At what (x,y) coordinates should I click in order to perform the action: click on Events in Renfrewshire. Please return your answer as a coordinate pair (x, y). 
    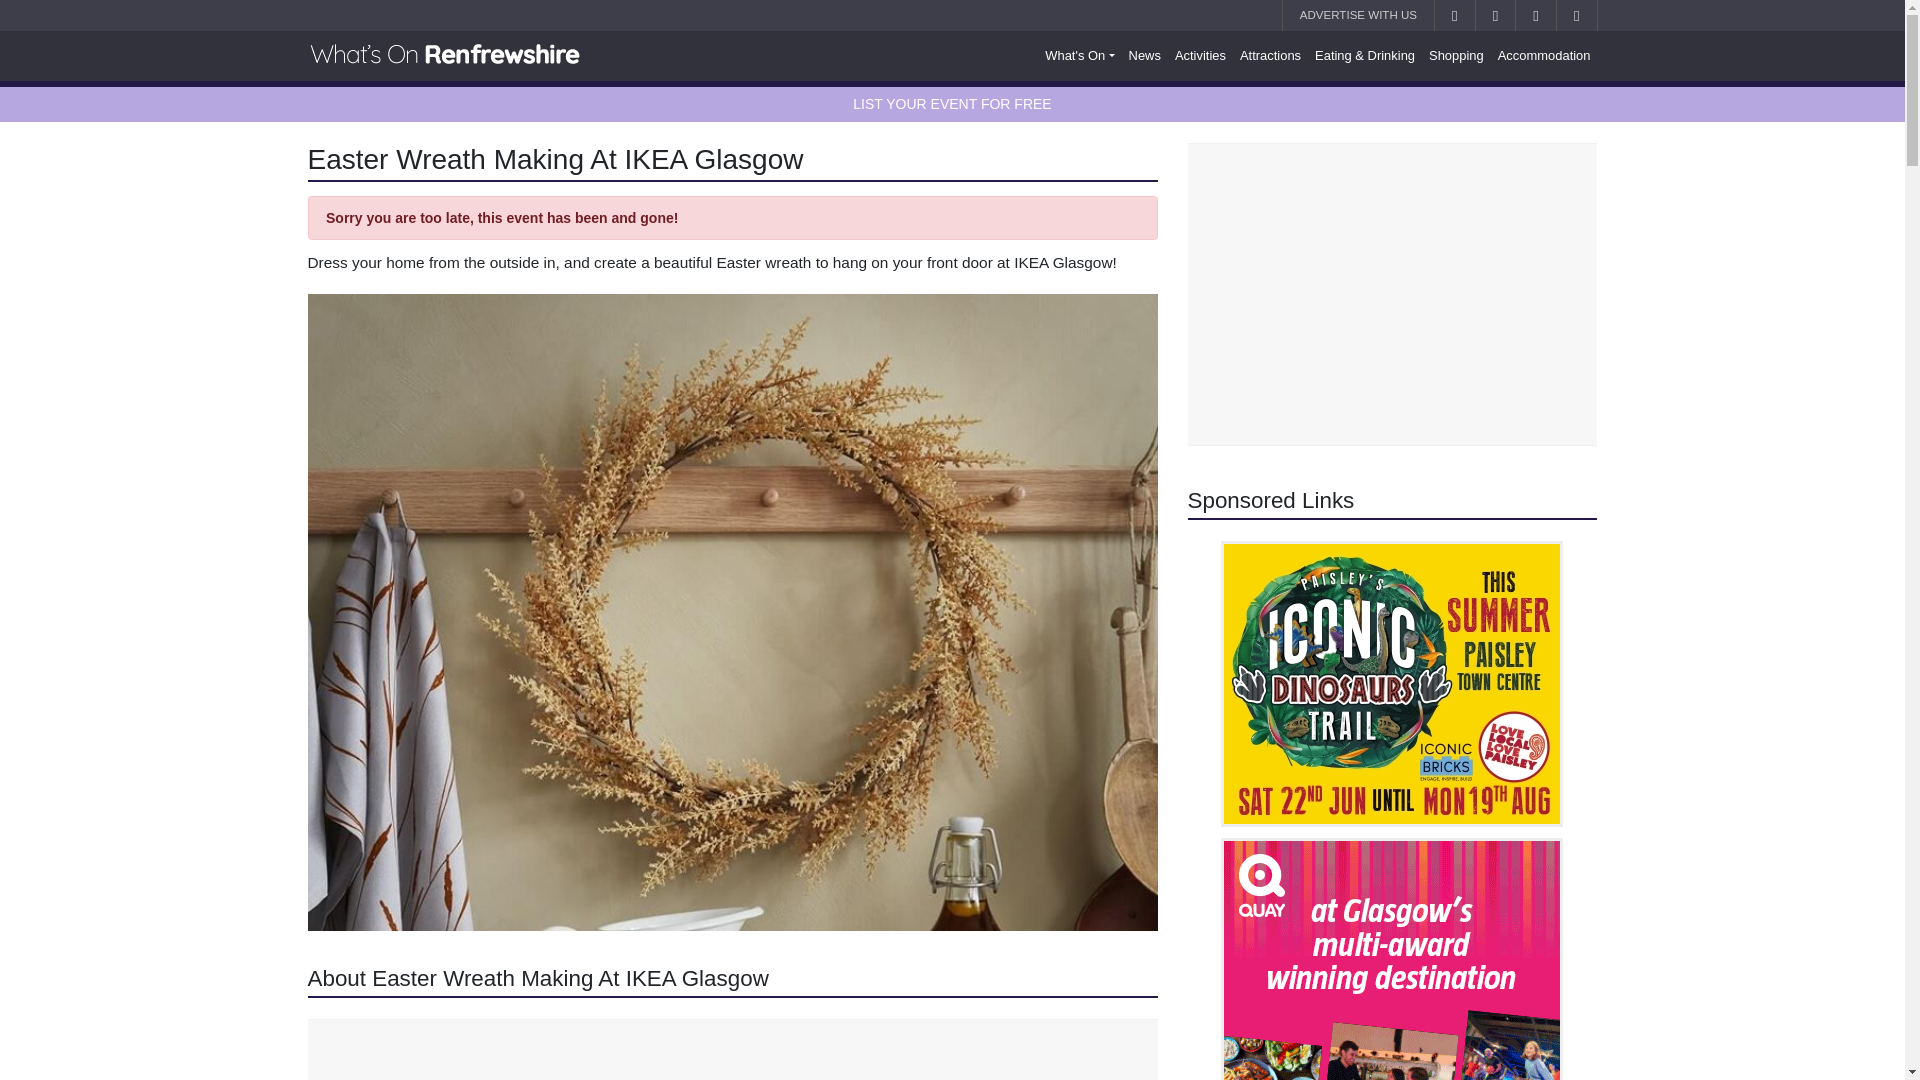
    Looking at the image, I should click on (1080, 55).